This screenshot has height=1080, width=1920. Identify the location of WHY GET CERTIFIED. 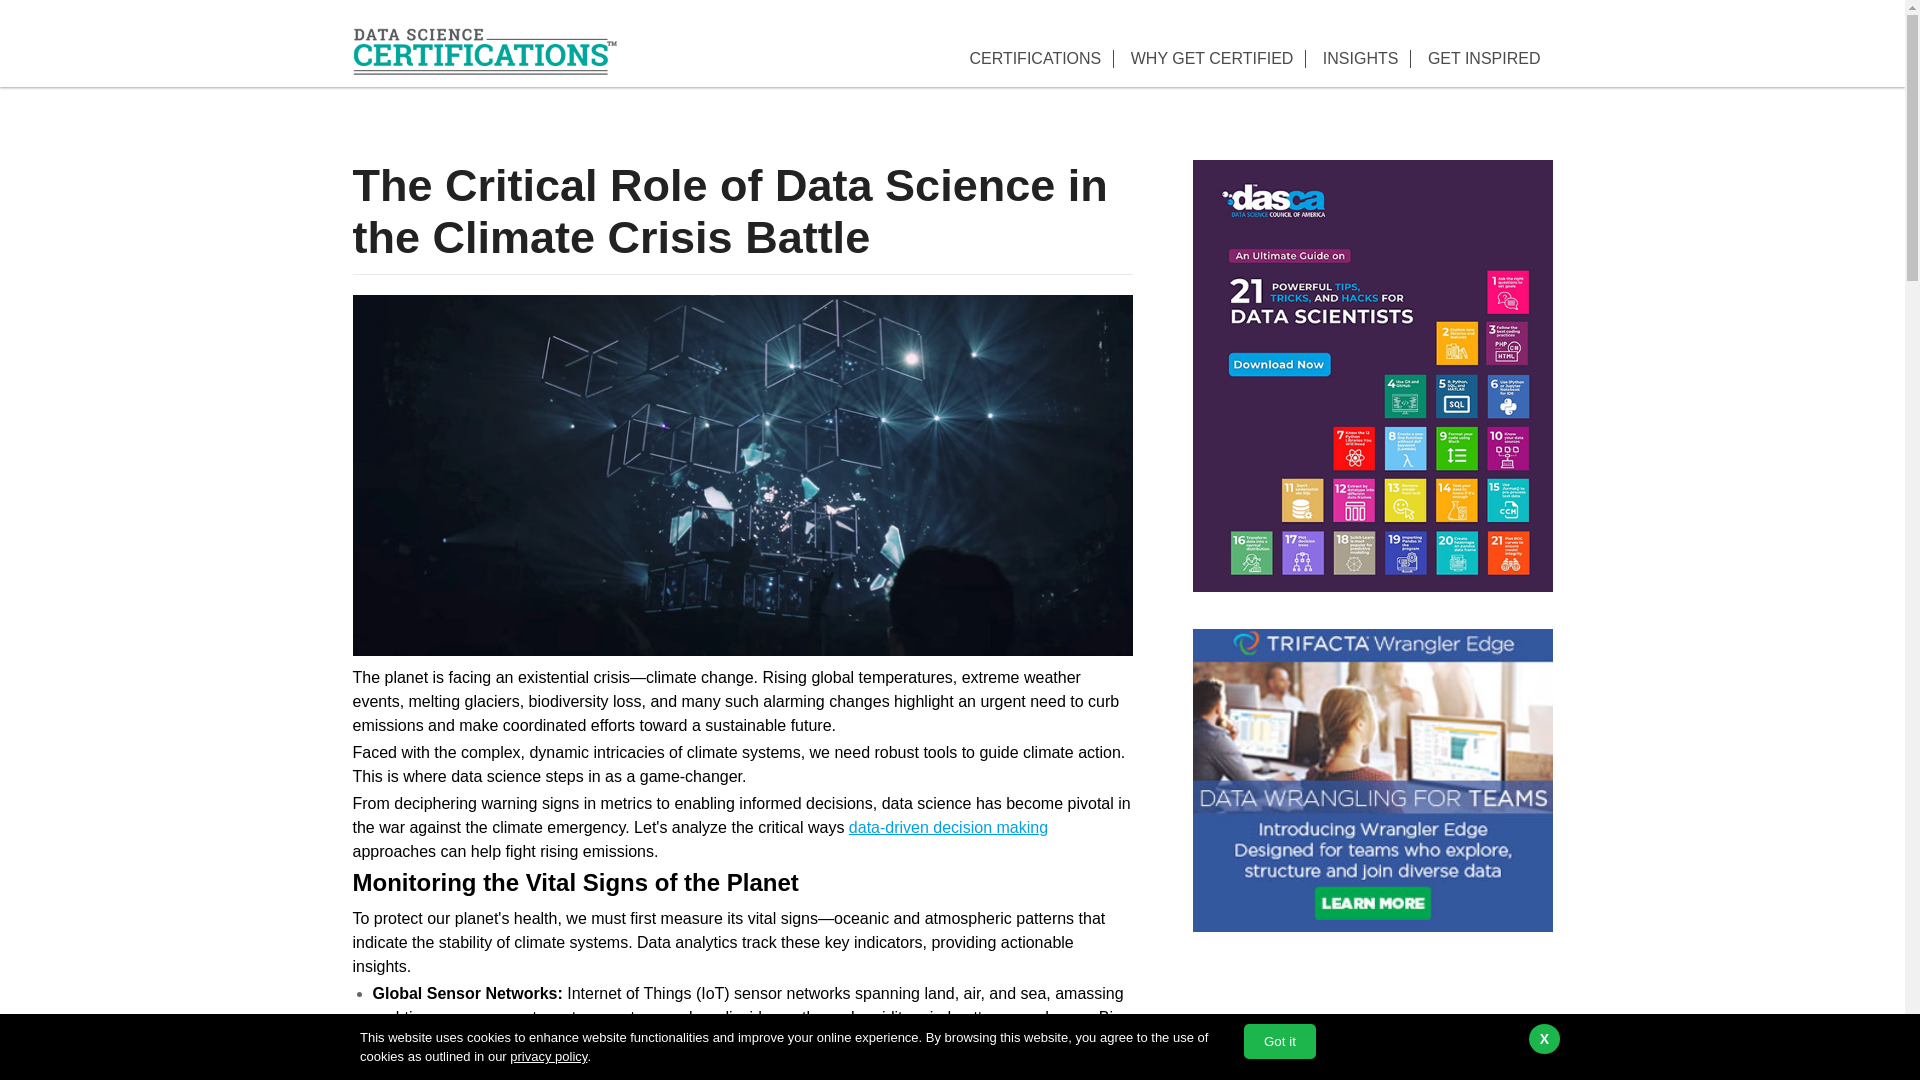
(1212, 58).